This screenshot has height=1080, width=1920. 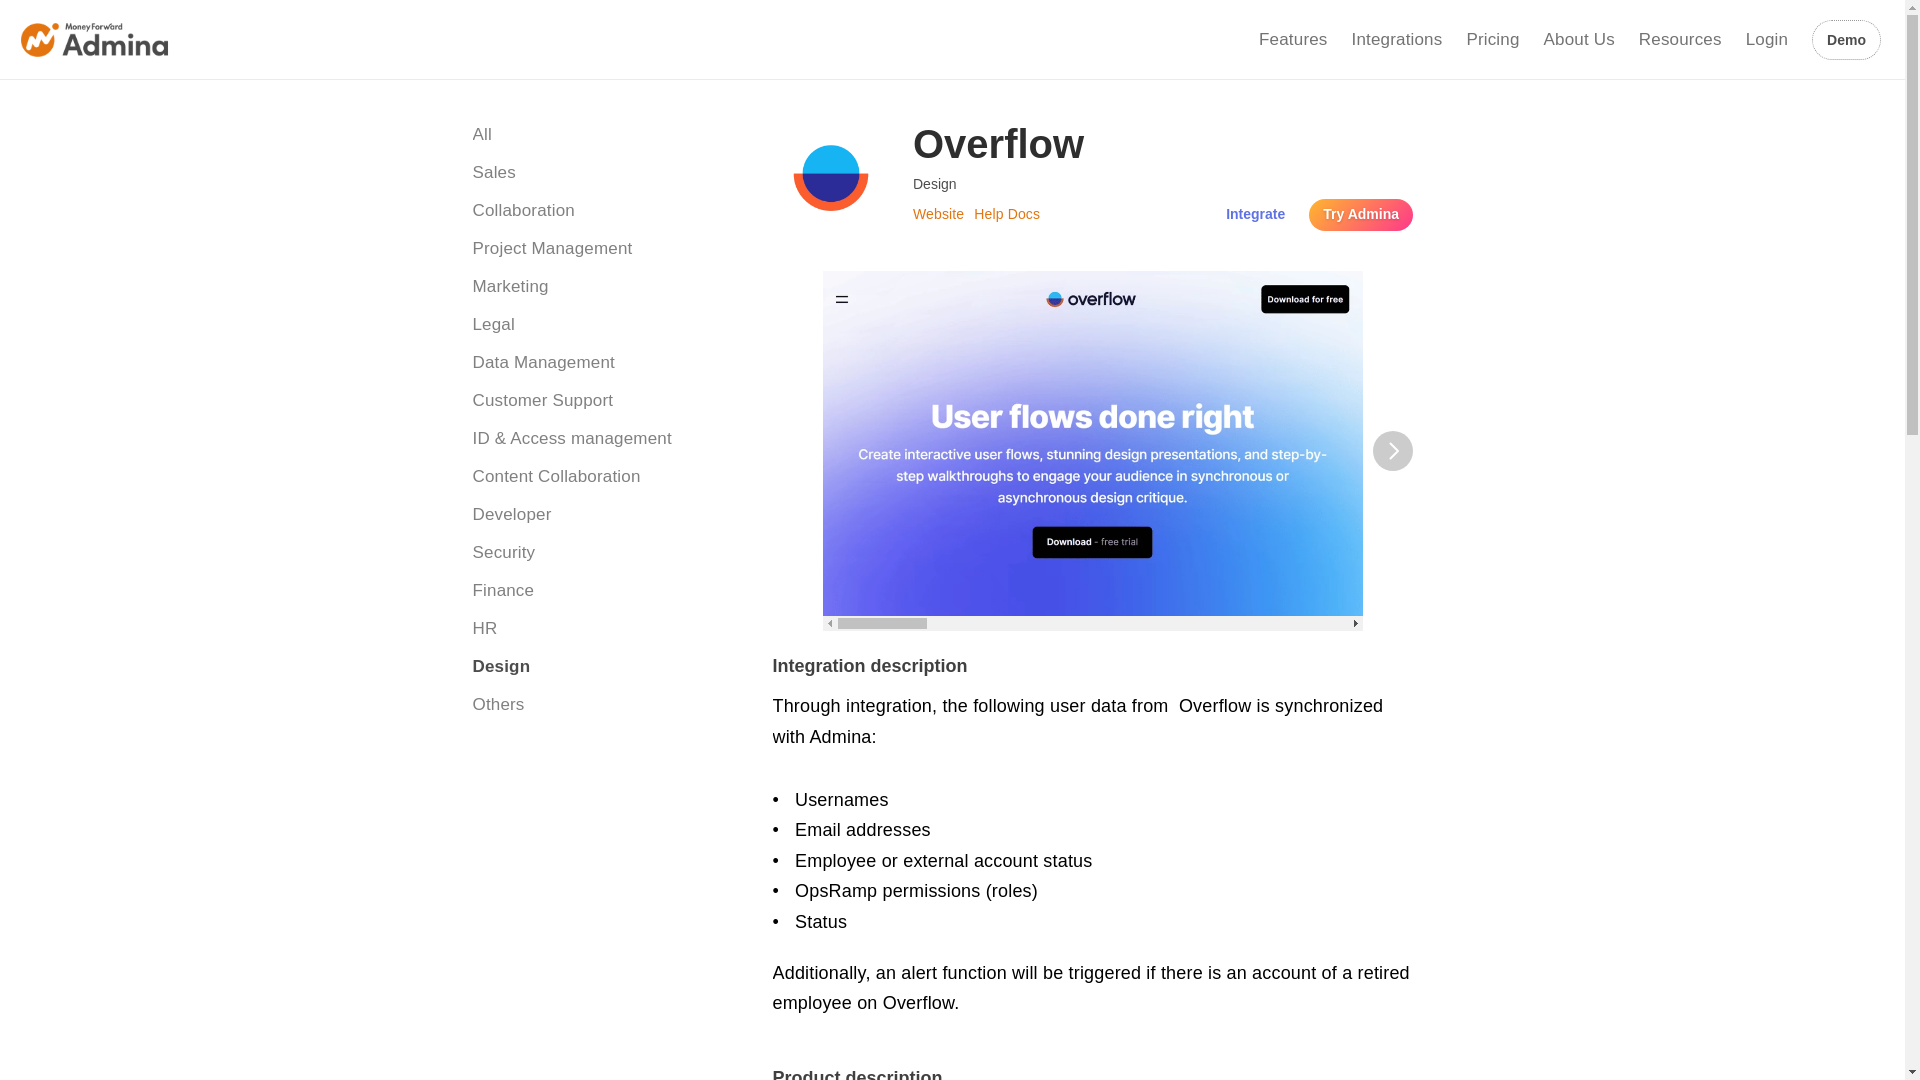 What do you see at coordinates (1361, 214) in the screenshot?
I see `Try Admina` at bounding box center [1361, 214].